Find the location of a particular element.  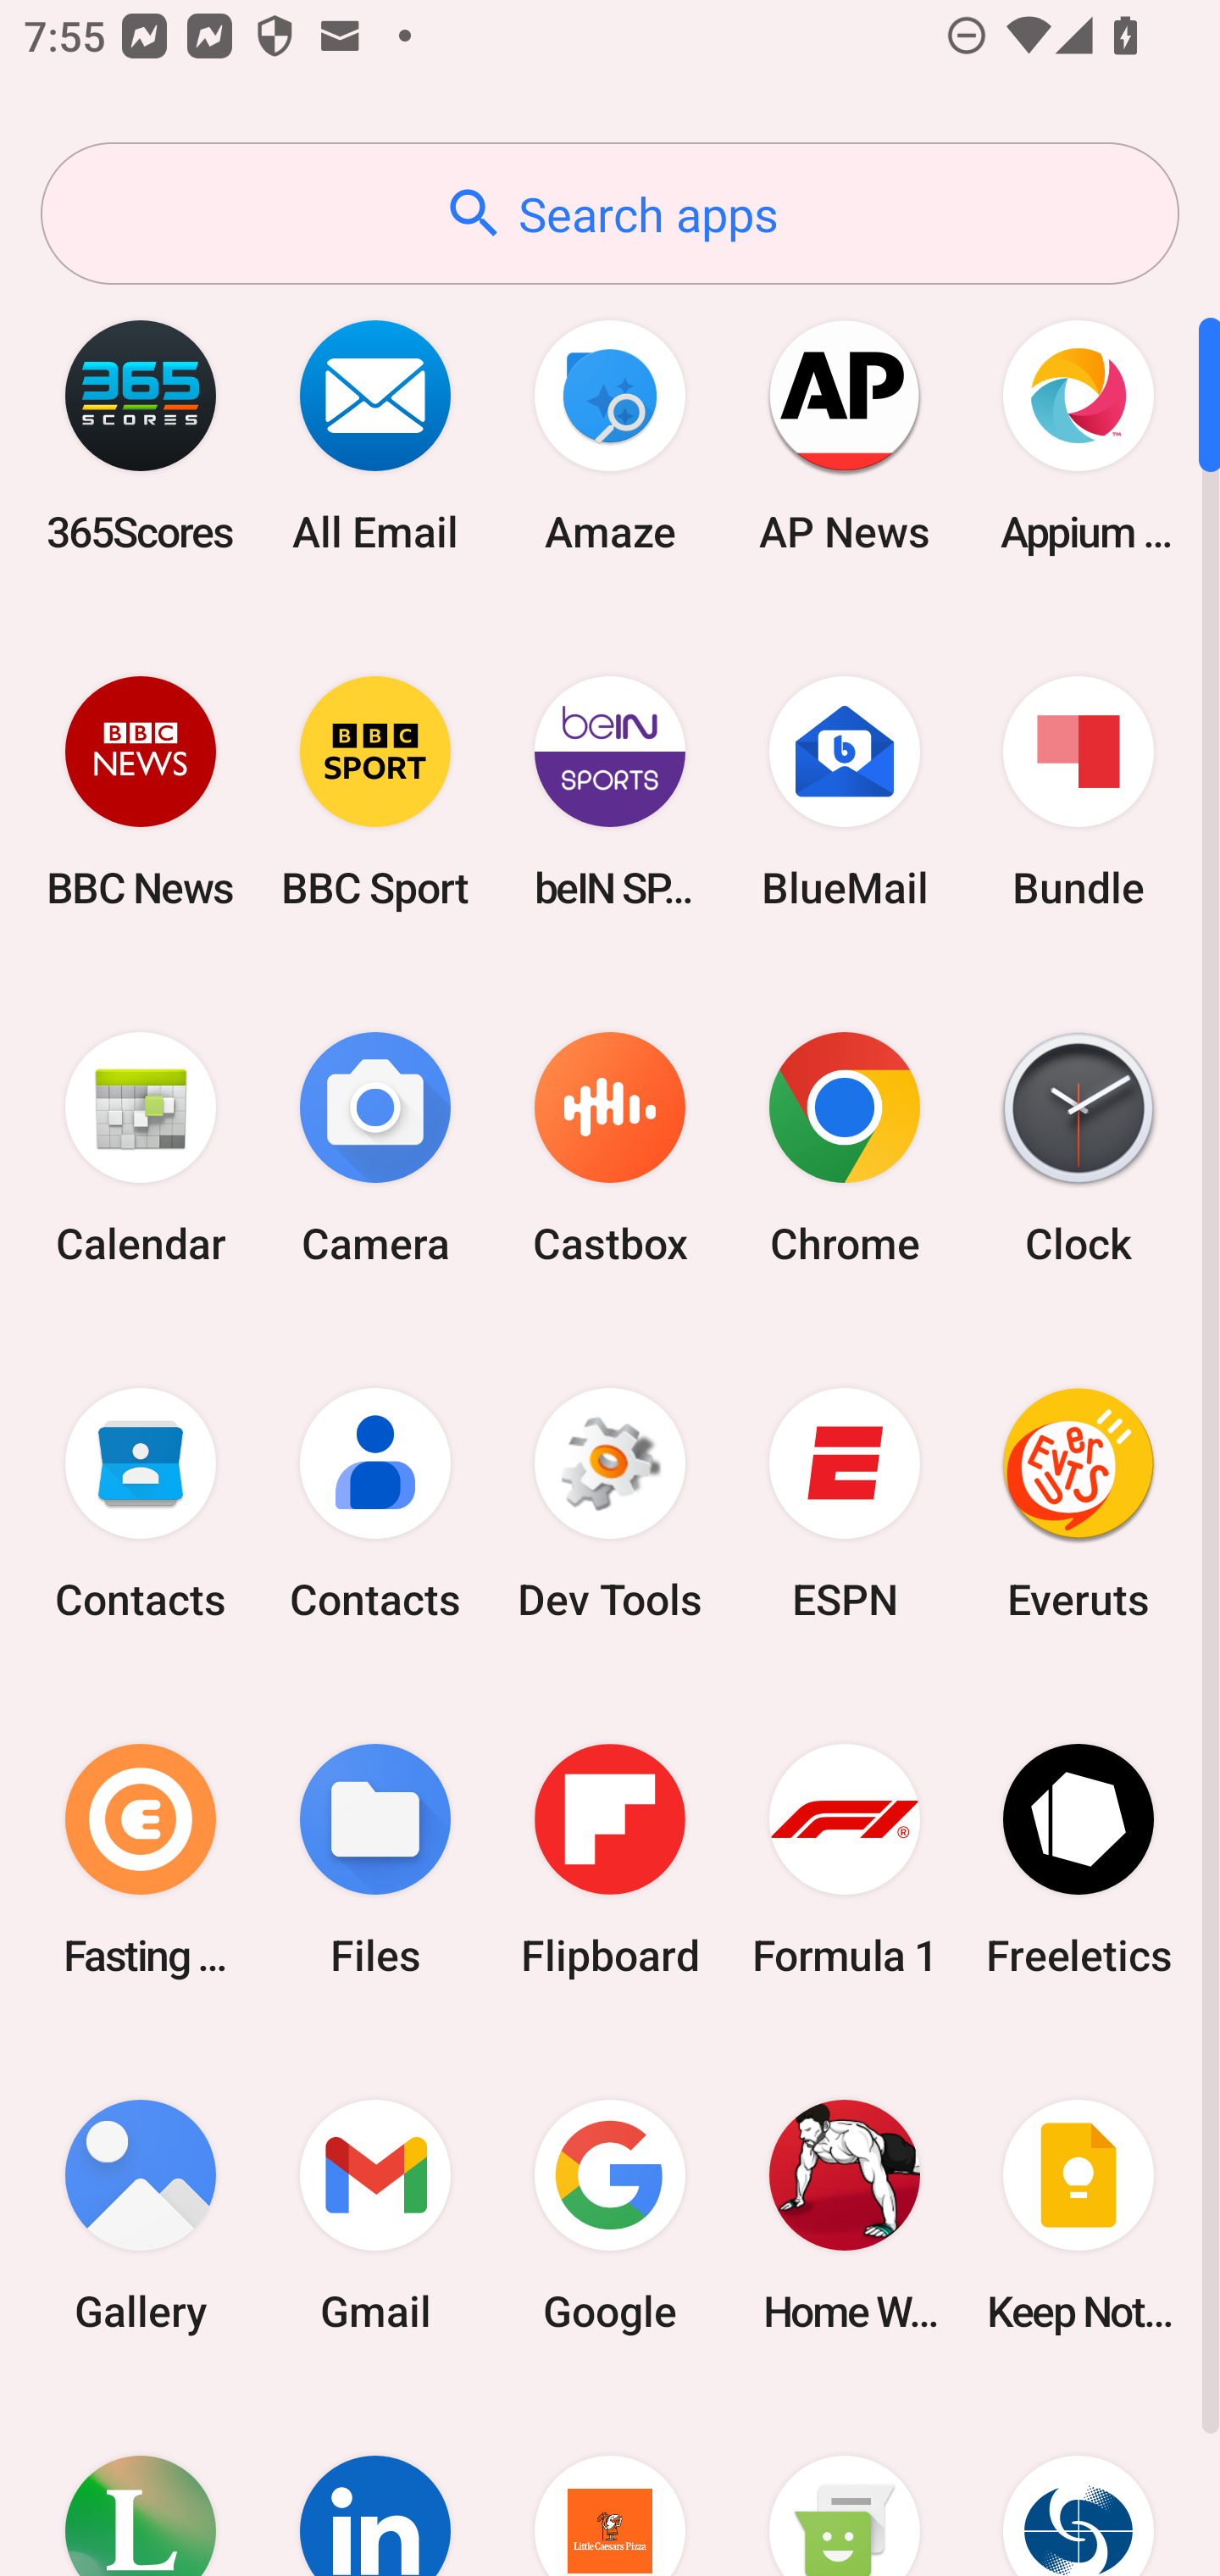

Home Workout is located at coordinates (844, 2215).